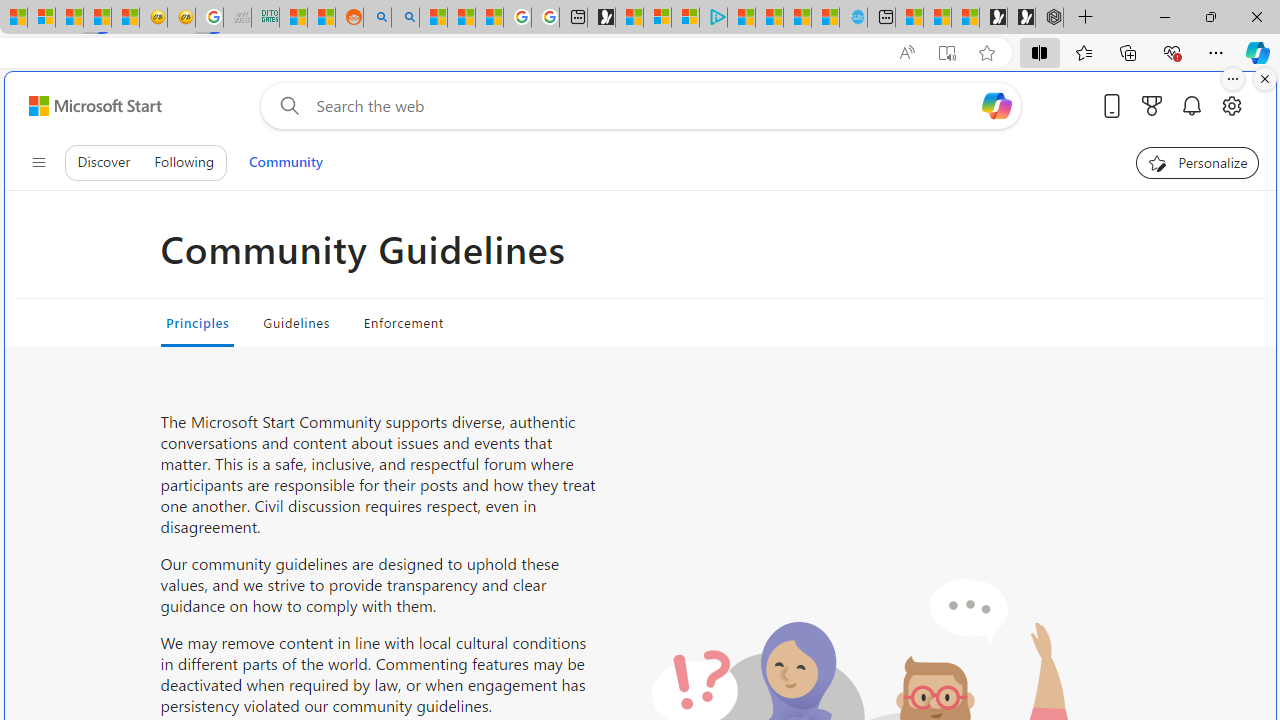 Image resolution: width=1280 pixels, height=720 pixels. Describe the element at coordinates (237, 18) in the screenshot. I see `Navy Quest` at that location.